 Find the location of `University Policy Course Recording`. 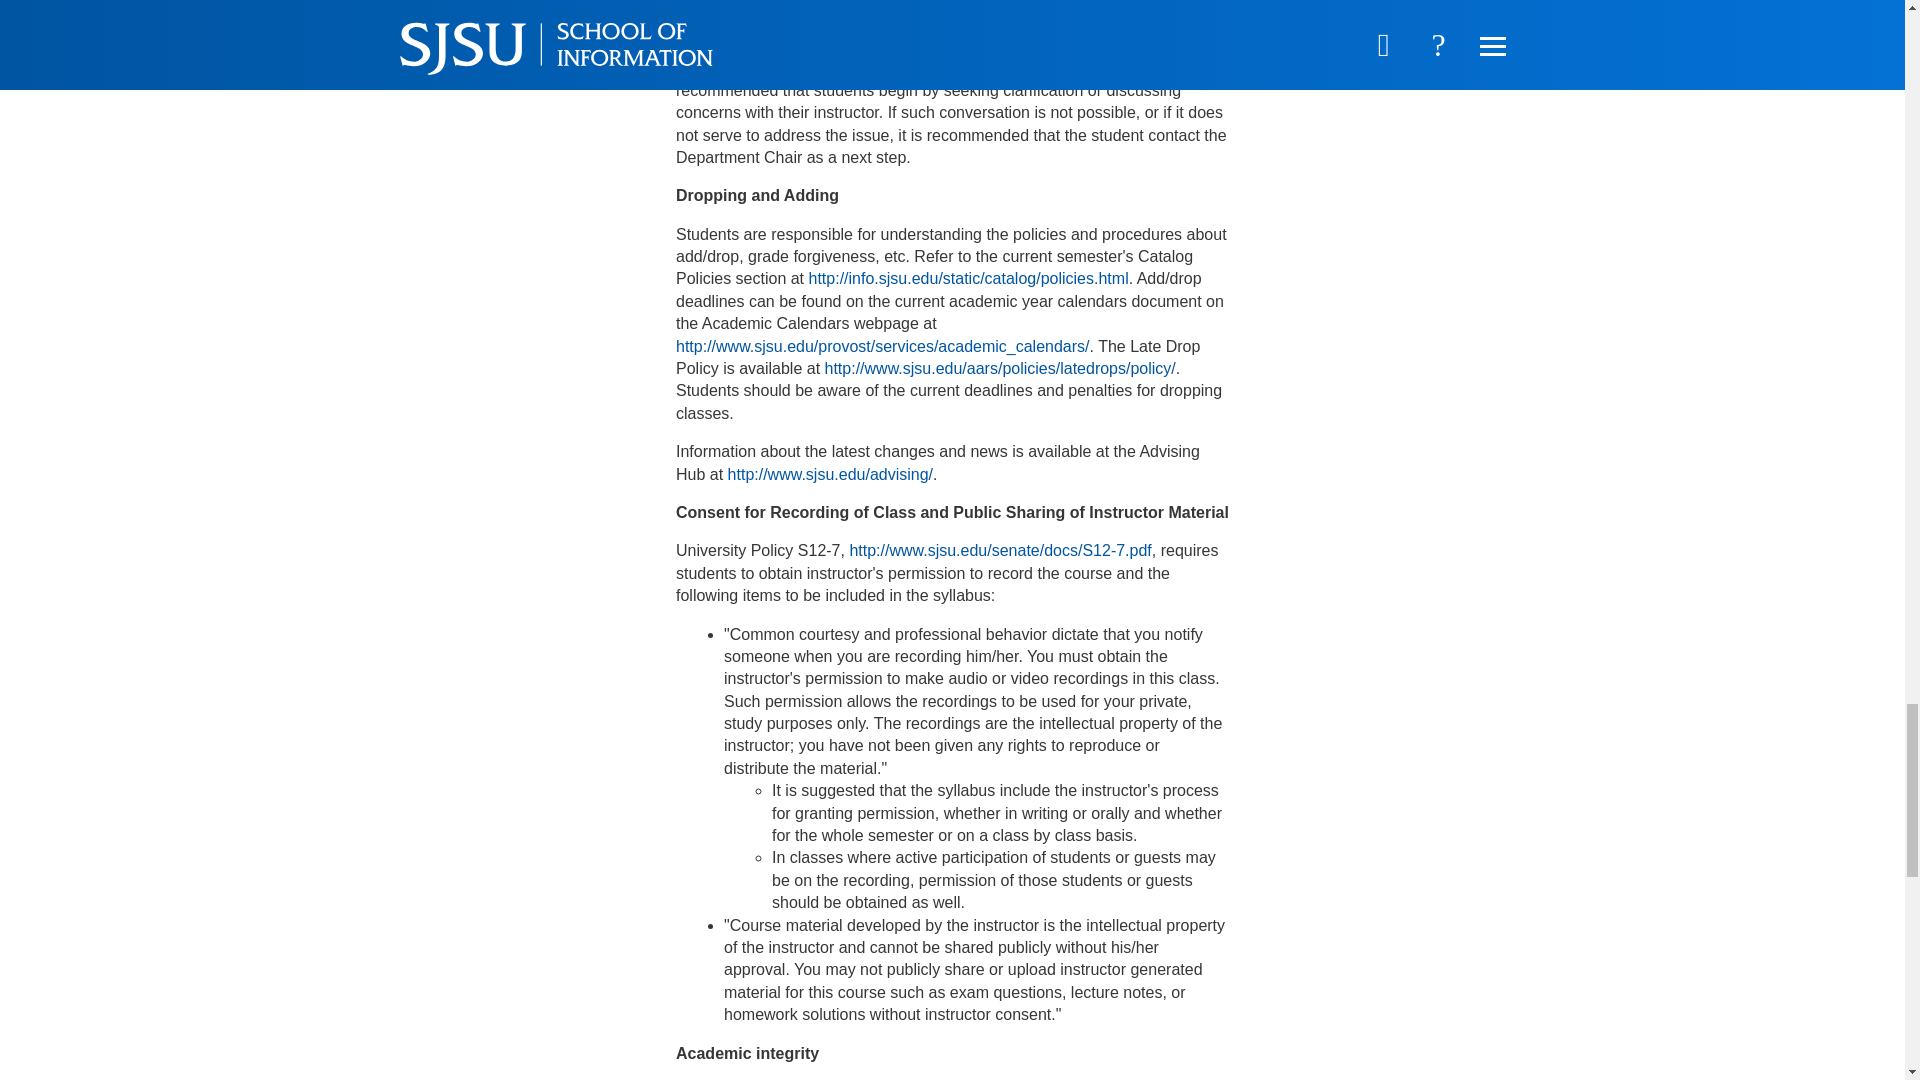

University Policy Course Recording is located at coordinates (999, 550).